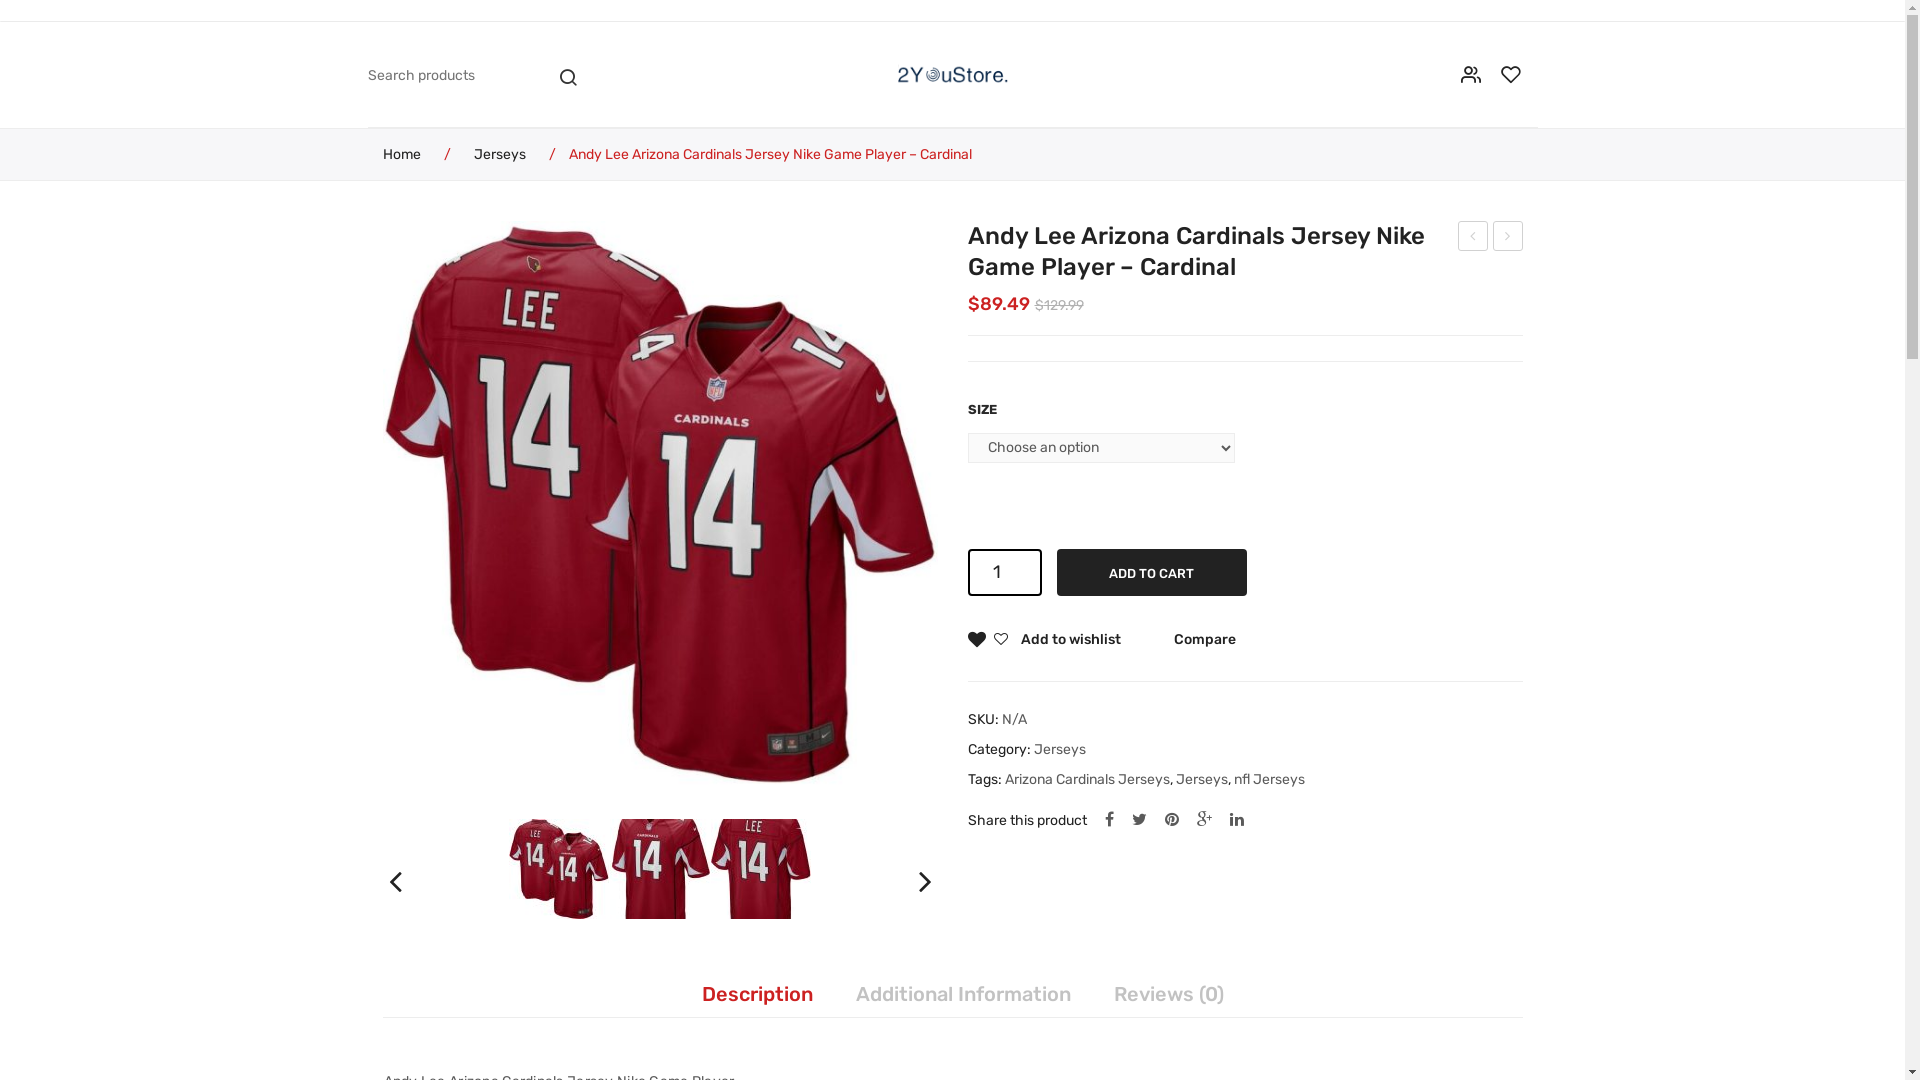  What do you see at coordinates (1005, 572) in the screenshot?
I see `Qty` at bounding box center [1005, 572].